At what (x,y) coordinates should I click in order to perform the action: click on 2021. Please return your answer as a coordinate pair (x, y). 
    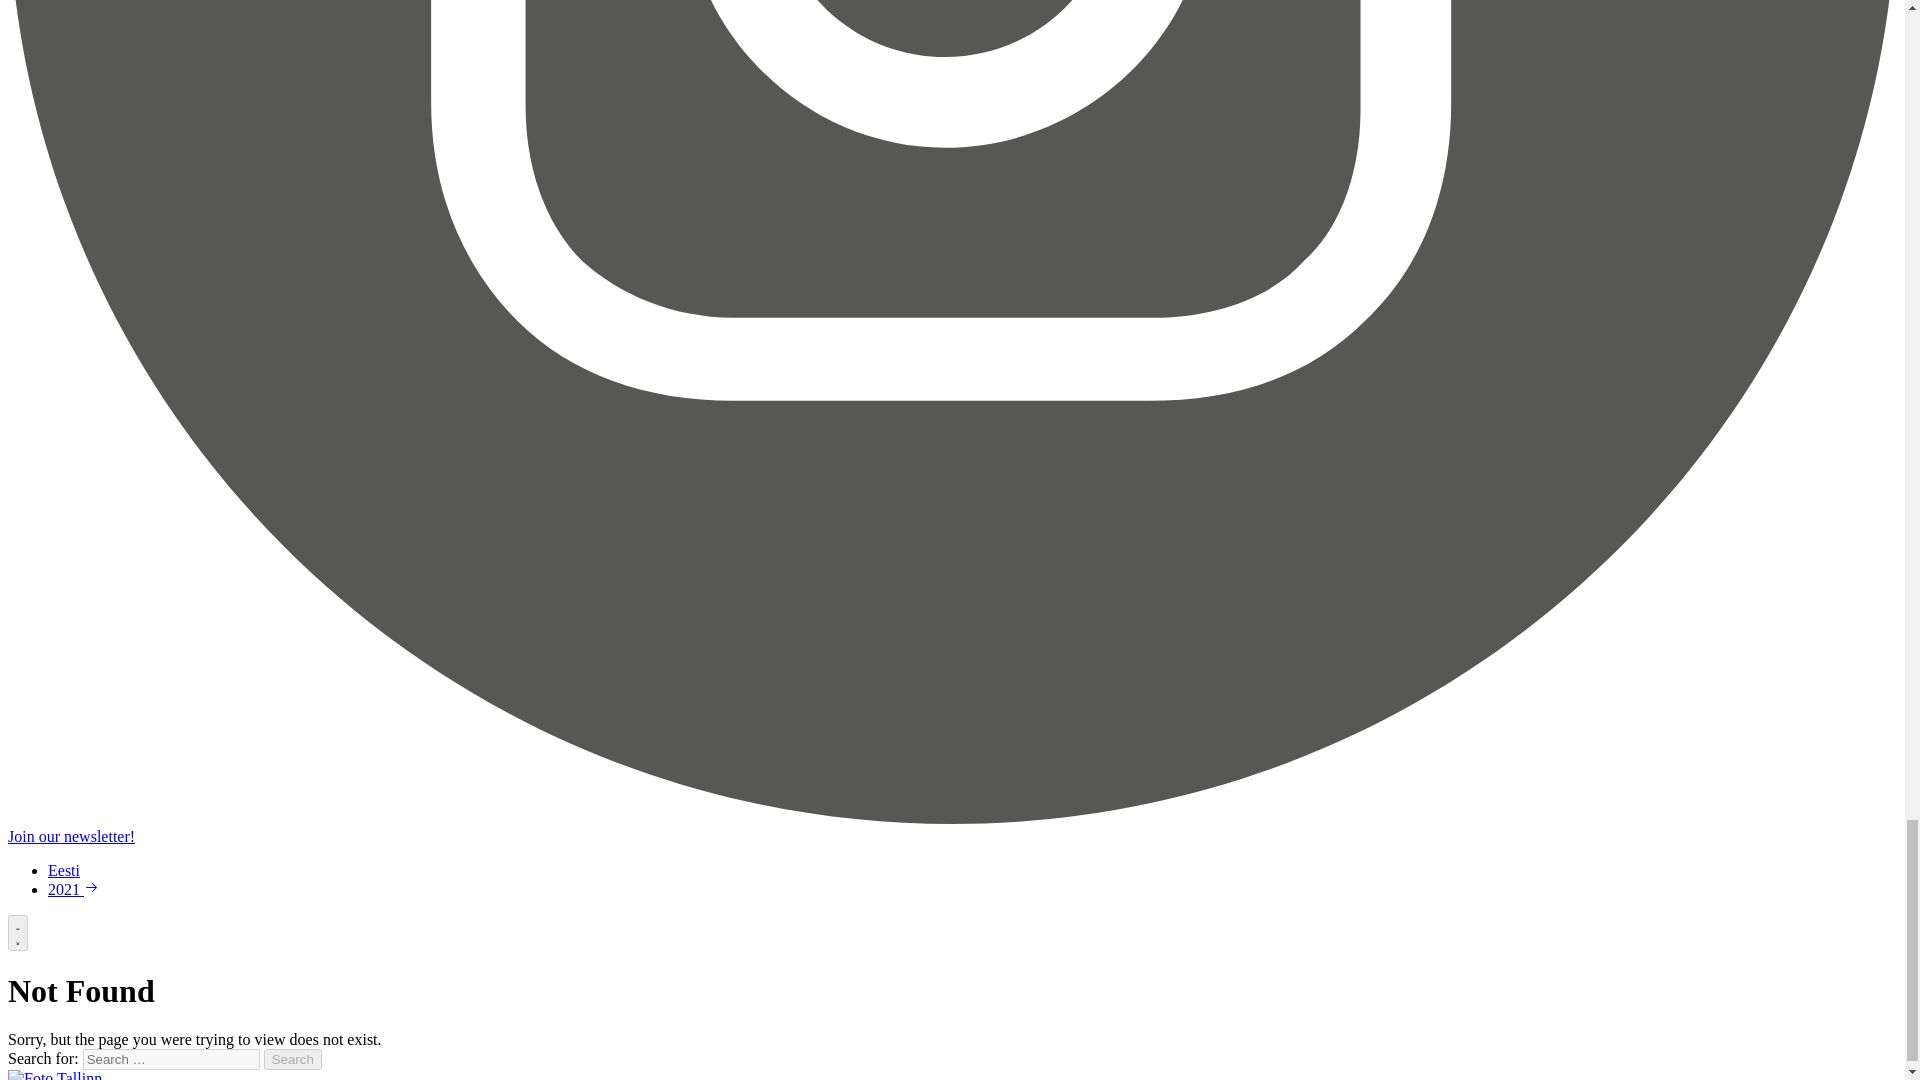
    Looking at the image, I should click on (74, 889).